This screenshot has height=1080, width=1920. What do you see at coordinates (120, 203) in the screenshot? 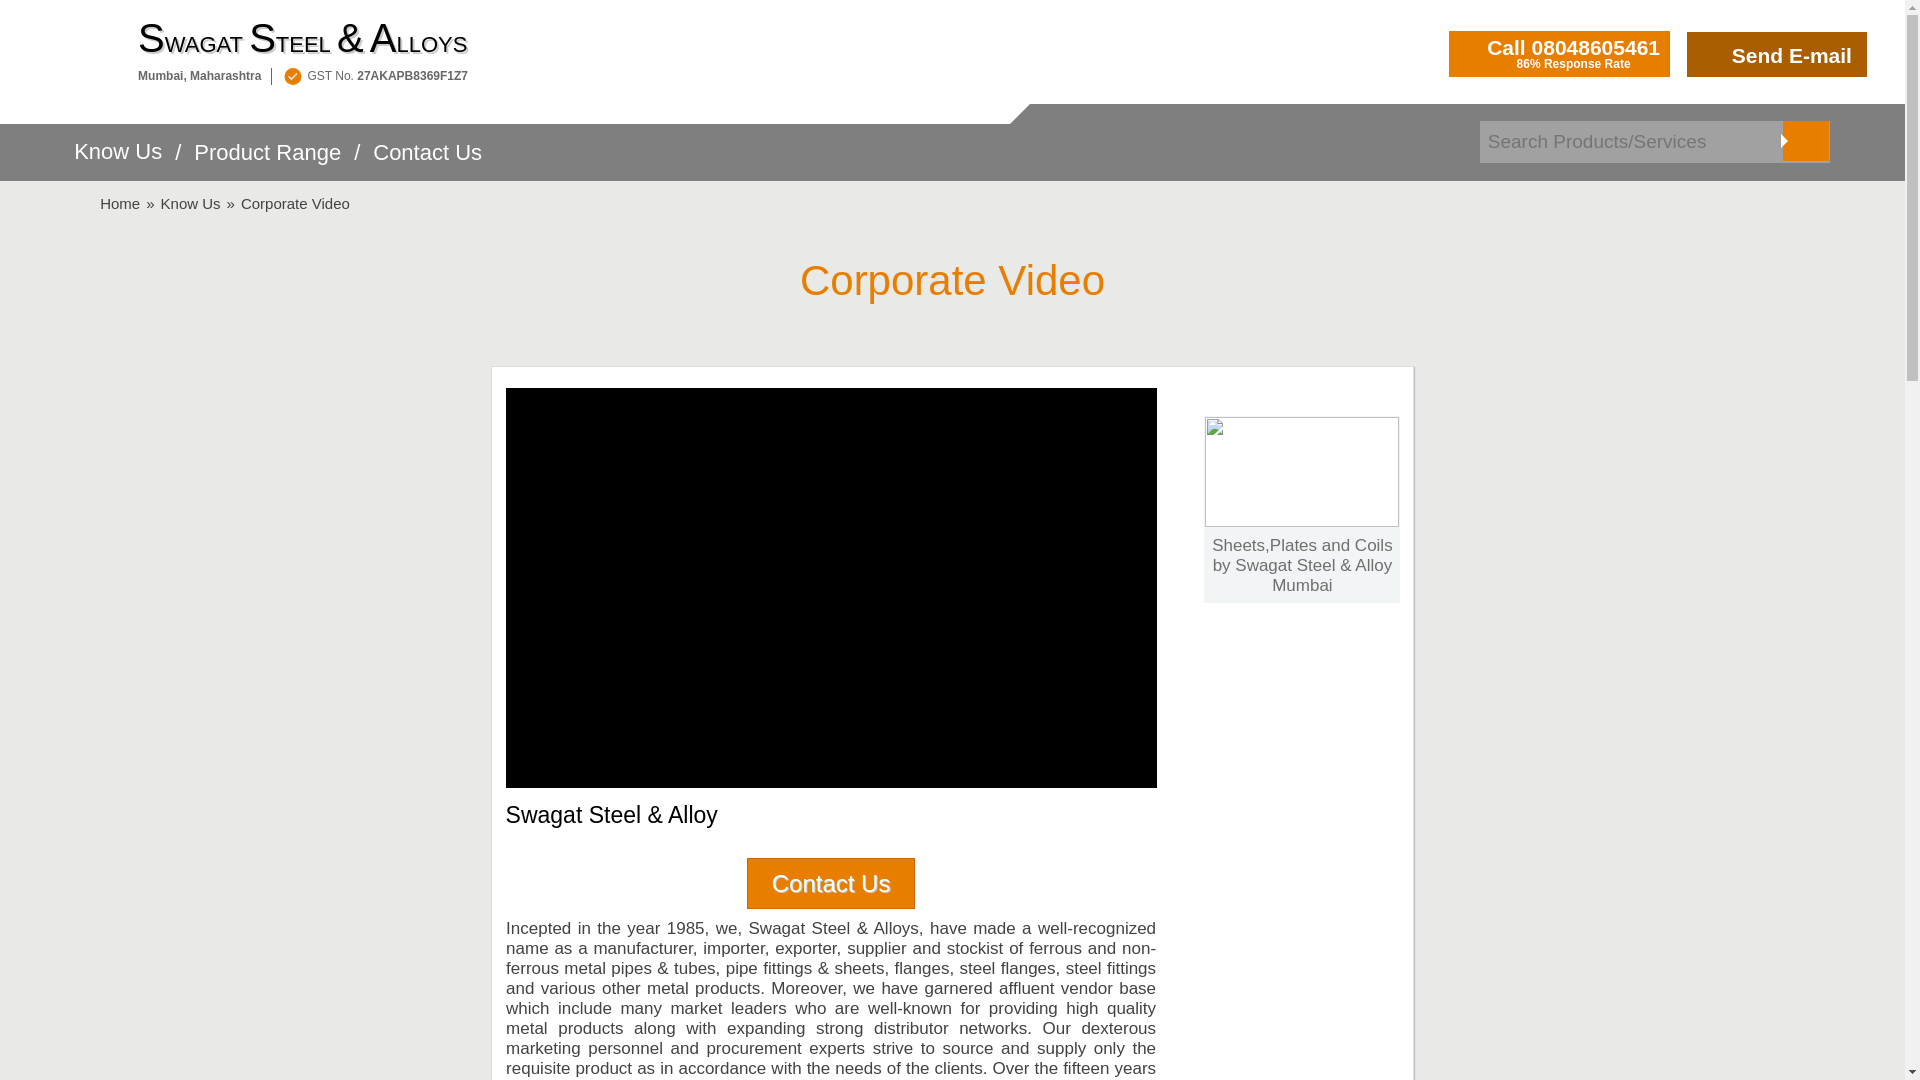
I see `Home` at bounding box center [120, 203].